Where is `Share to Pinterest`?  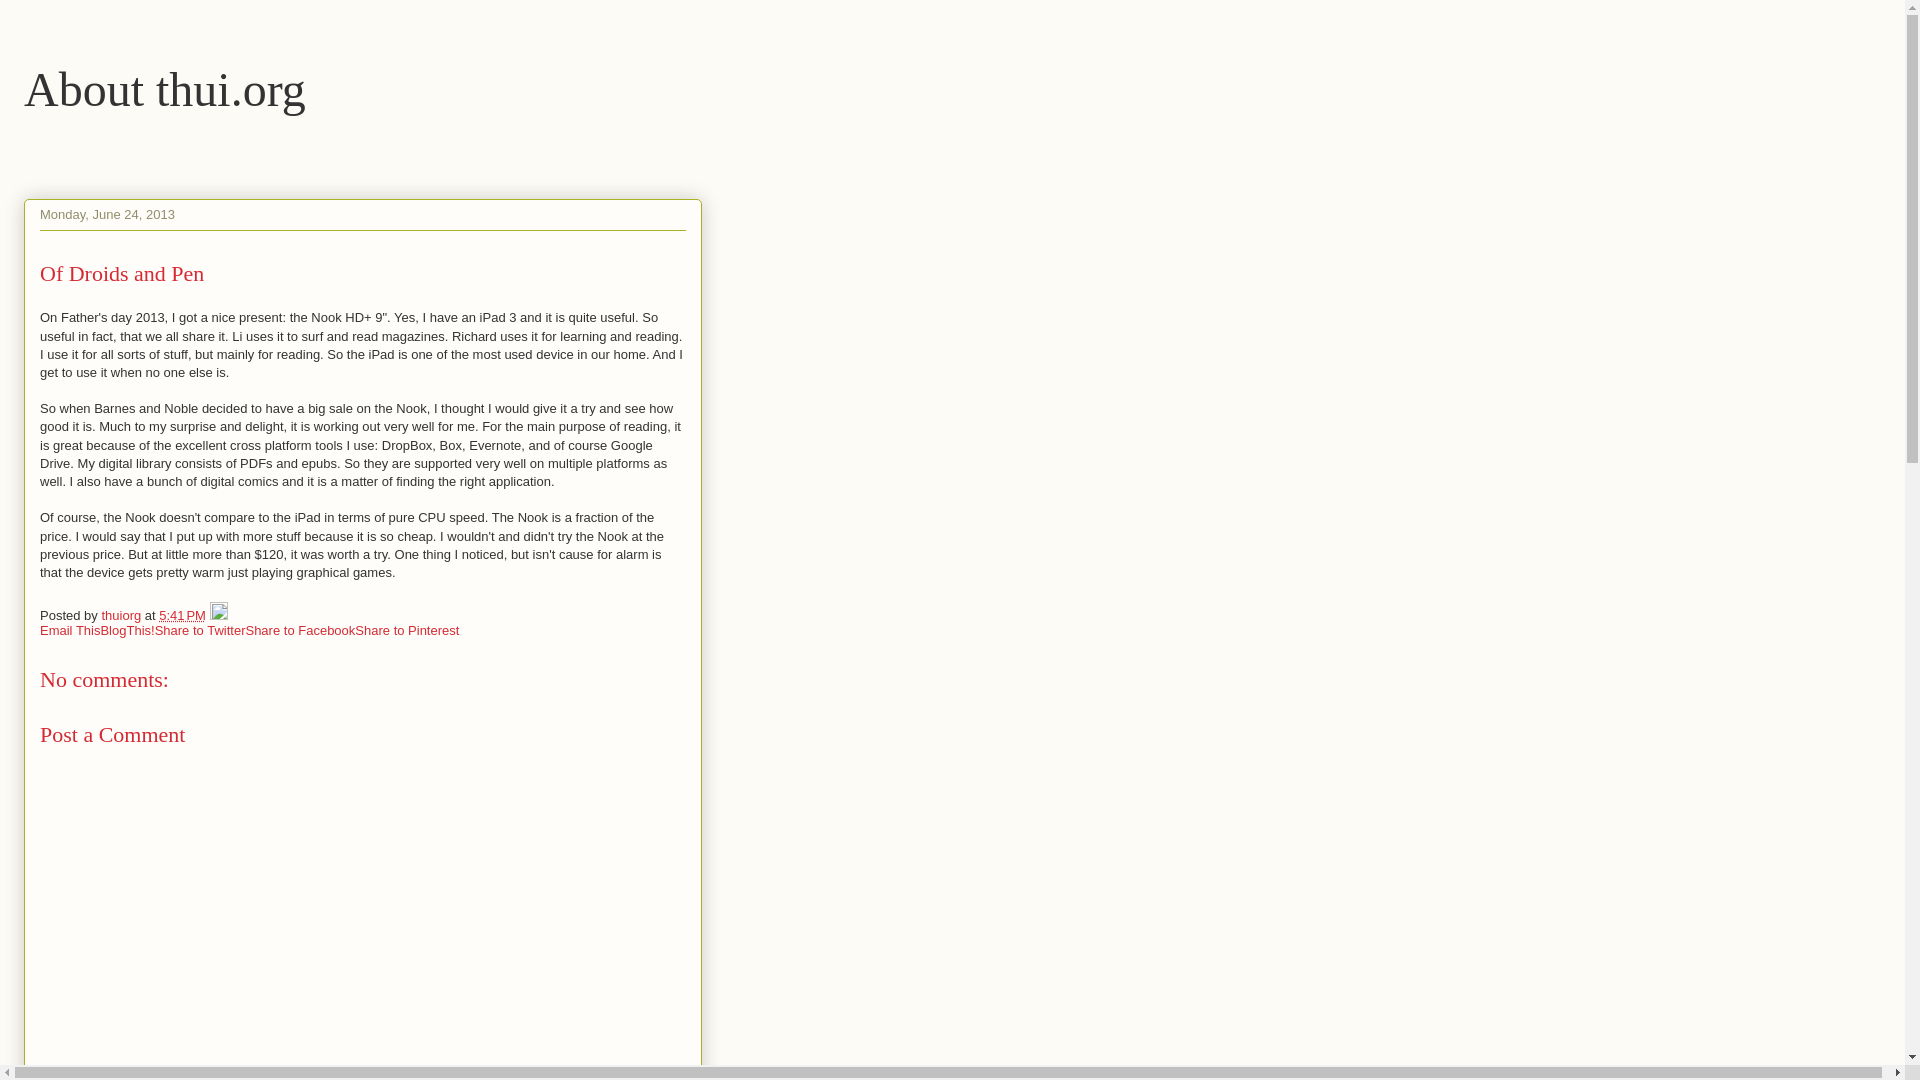 Share to Pinterest is located at coordinates (406, 630).